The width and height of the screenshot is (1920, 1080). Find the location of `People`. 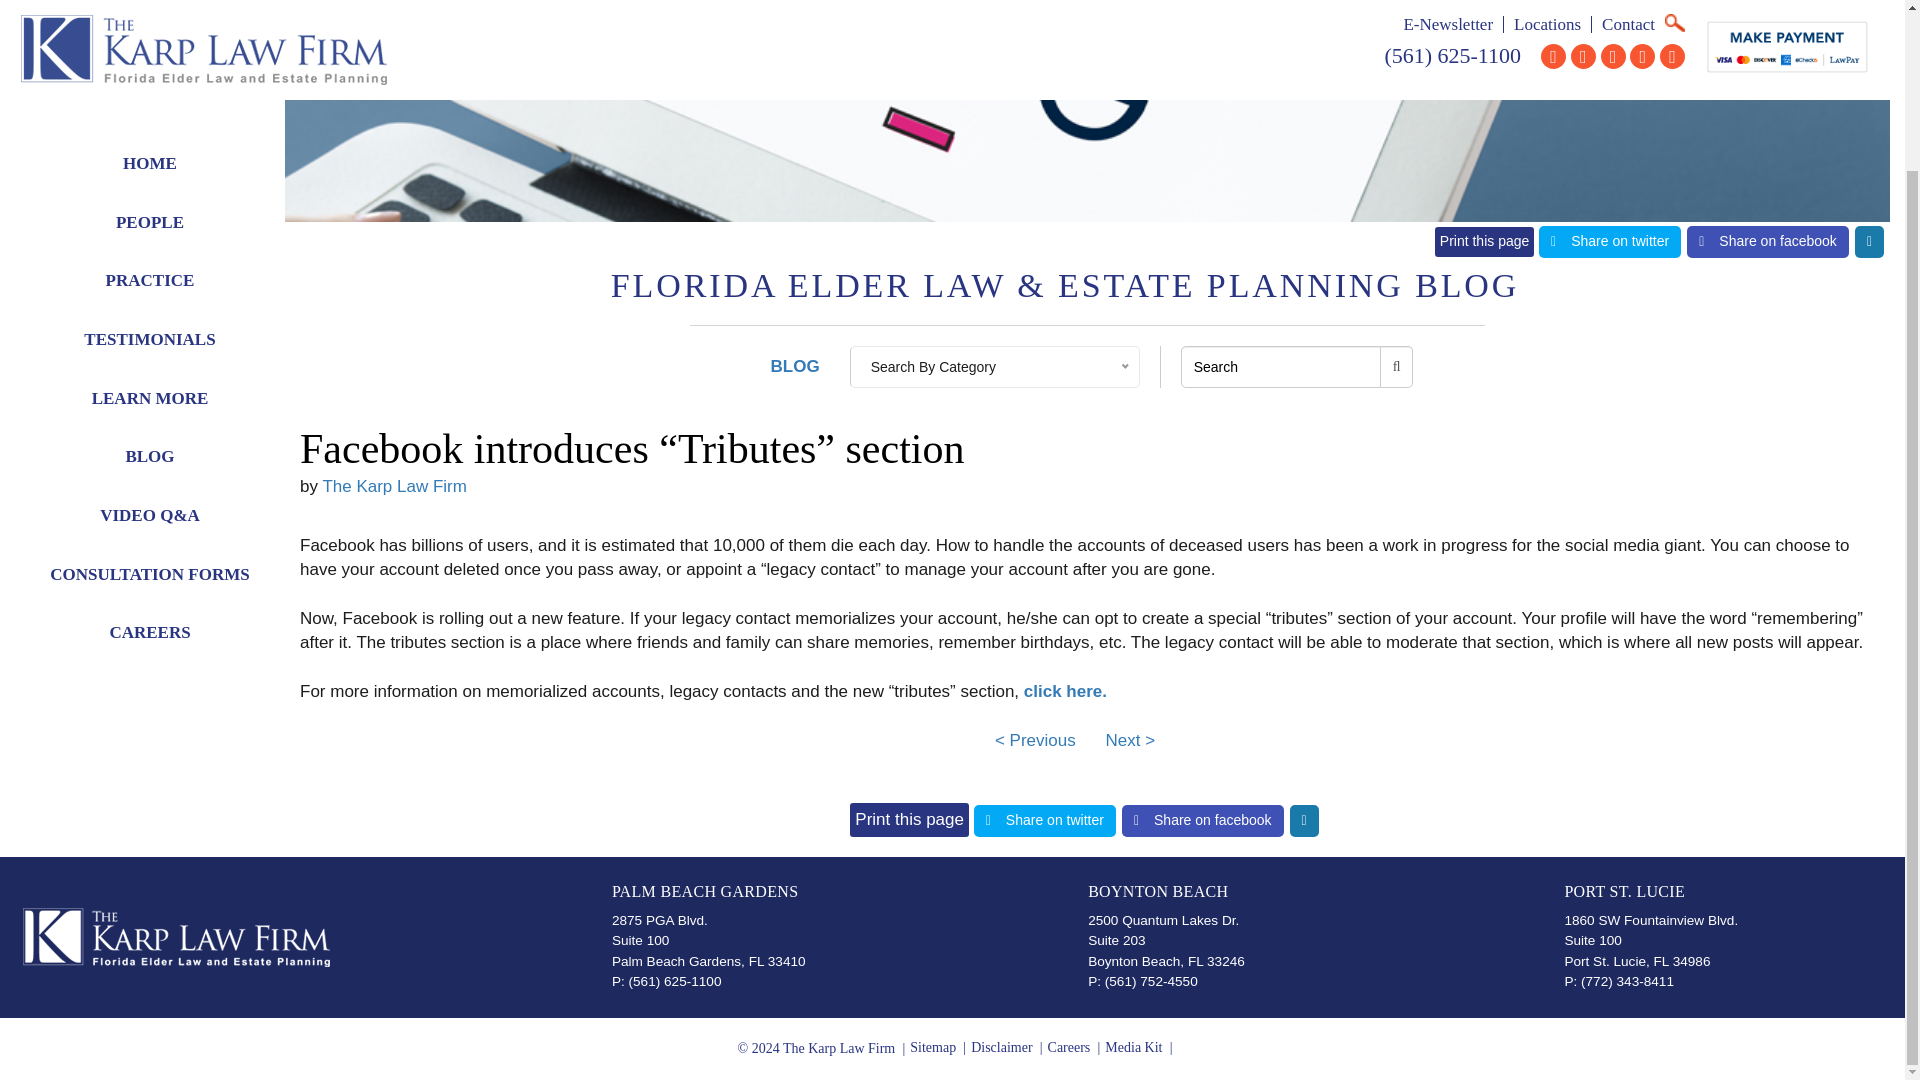

People is located at coordinates (150, 35).